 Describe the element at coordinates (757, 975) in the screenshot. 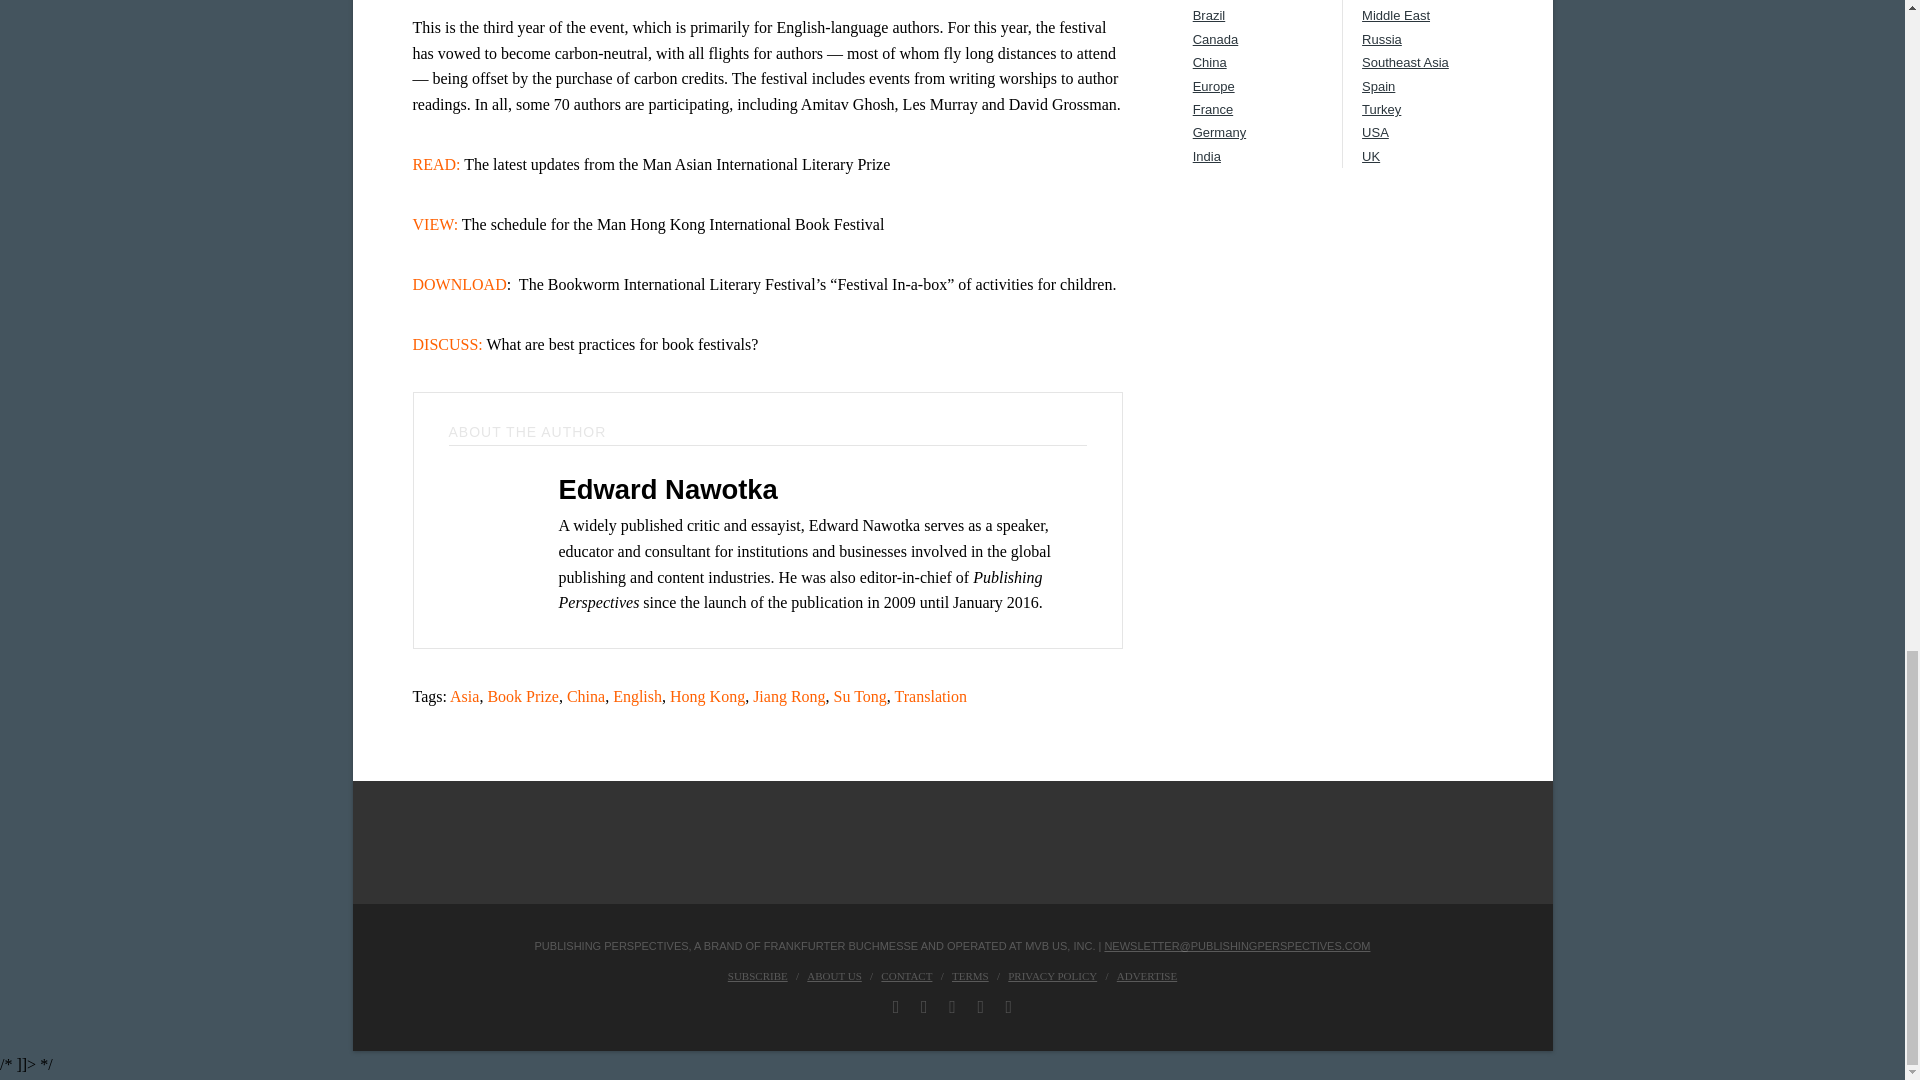

I see `Subscribe to Publishing Perspectives` at that location.